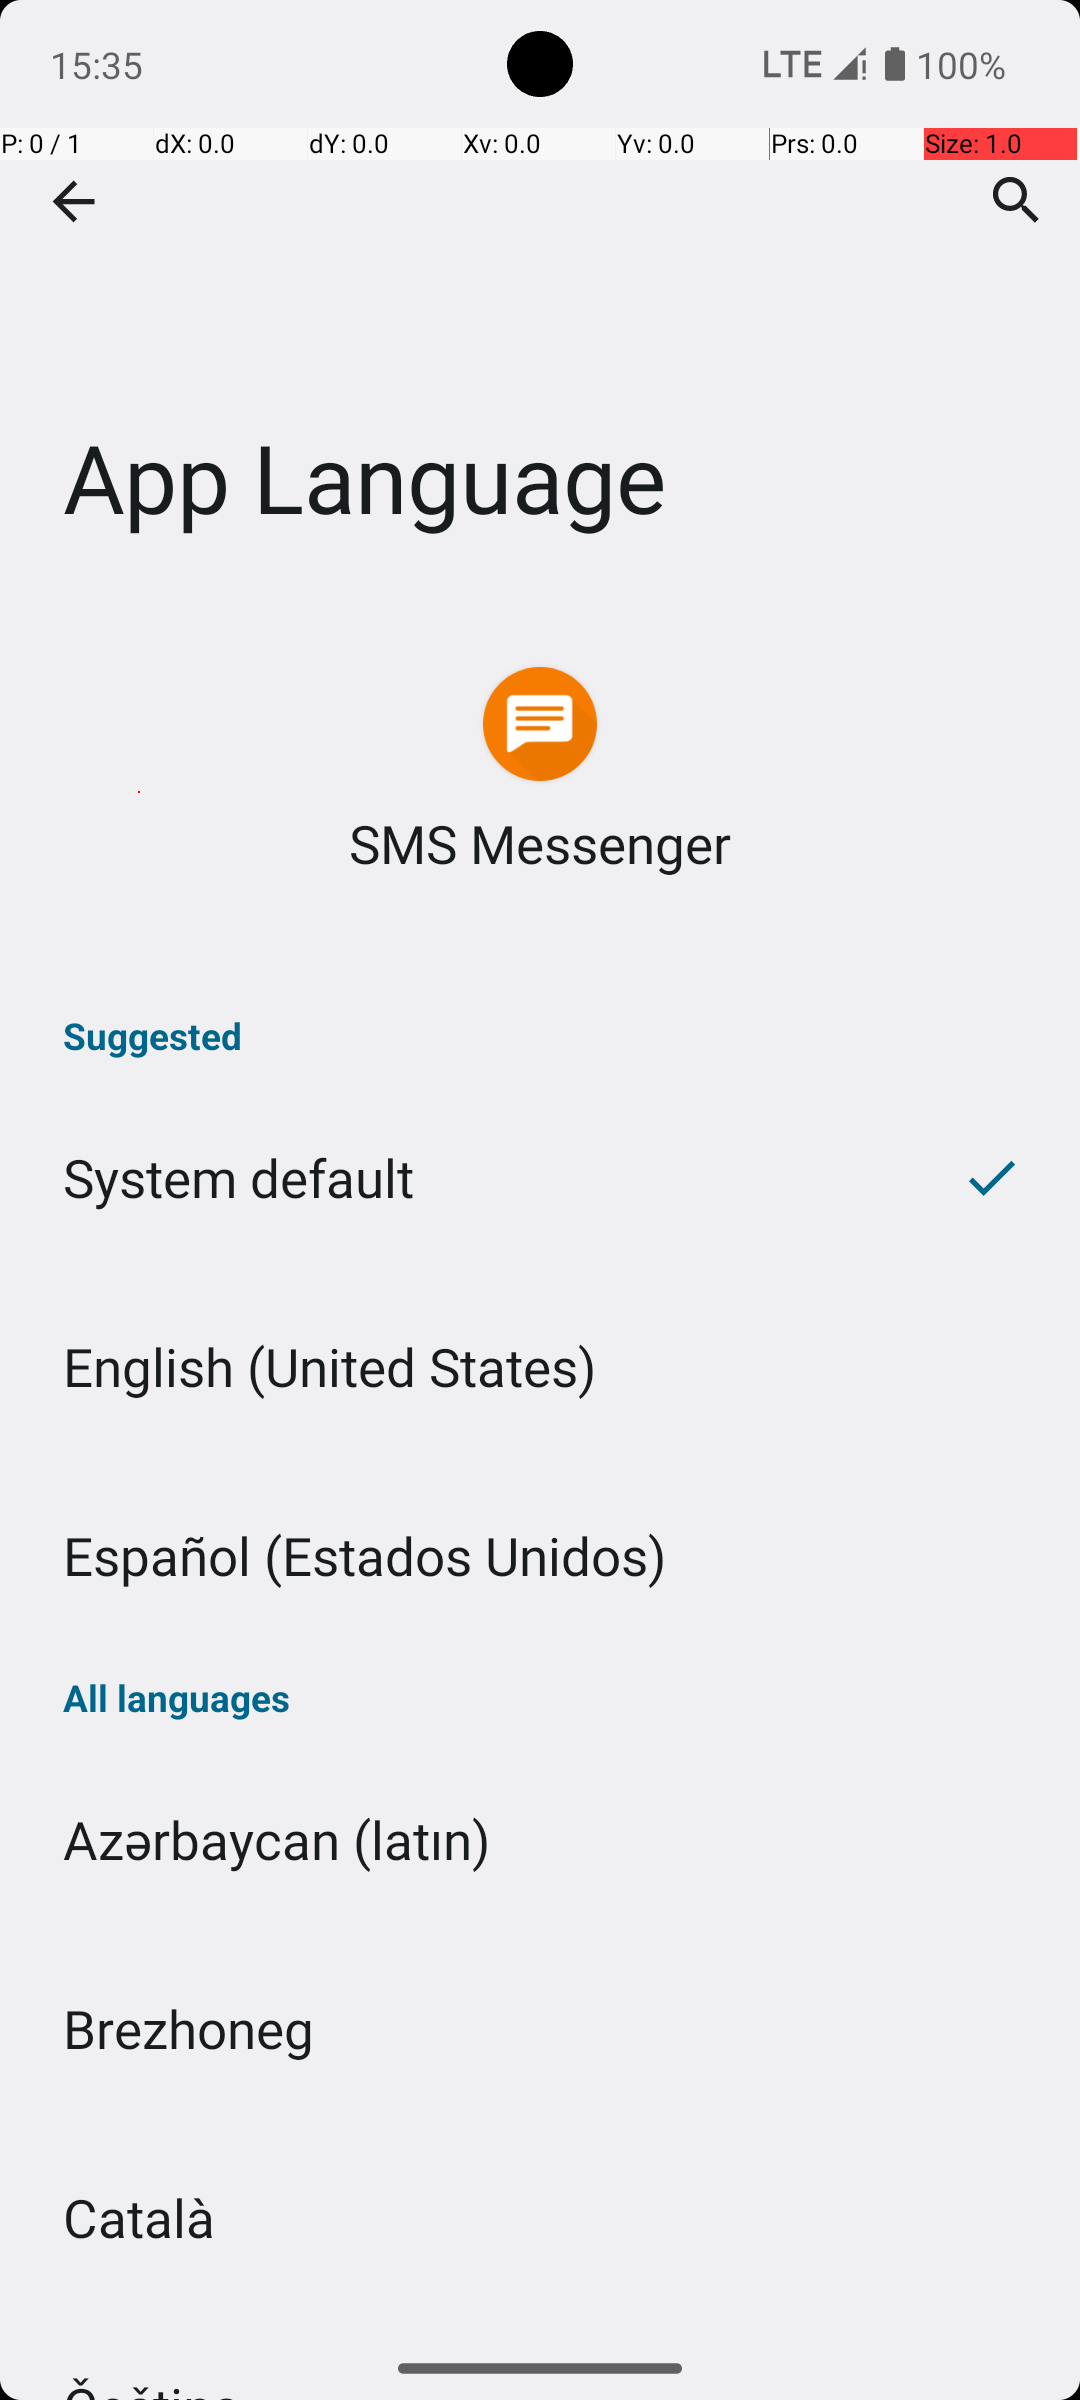  What do you see at coordinates (540, 2218) in the screenshot?
I see `Català` at bounding box center [540, 2218].